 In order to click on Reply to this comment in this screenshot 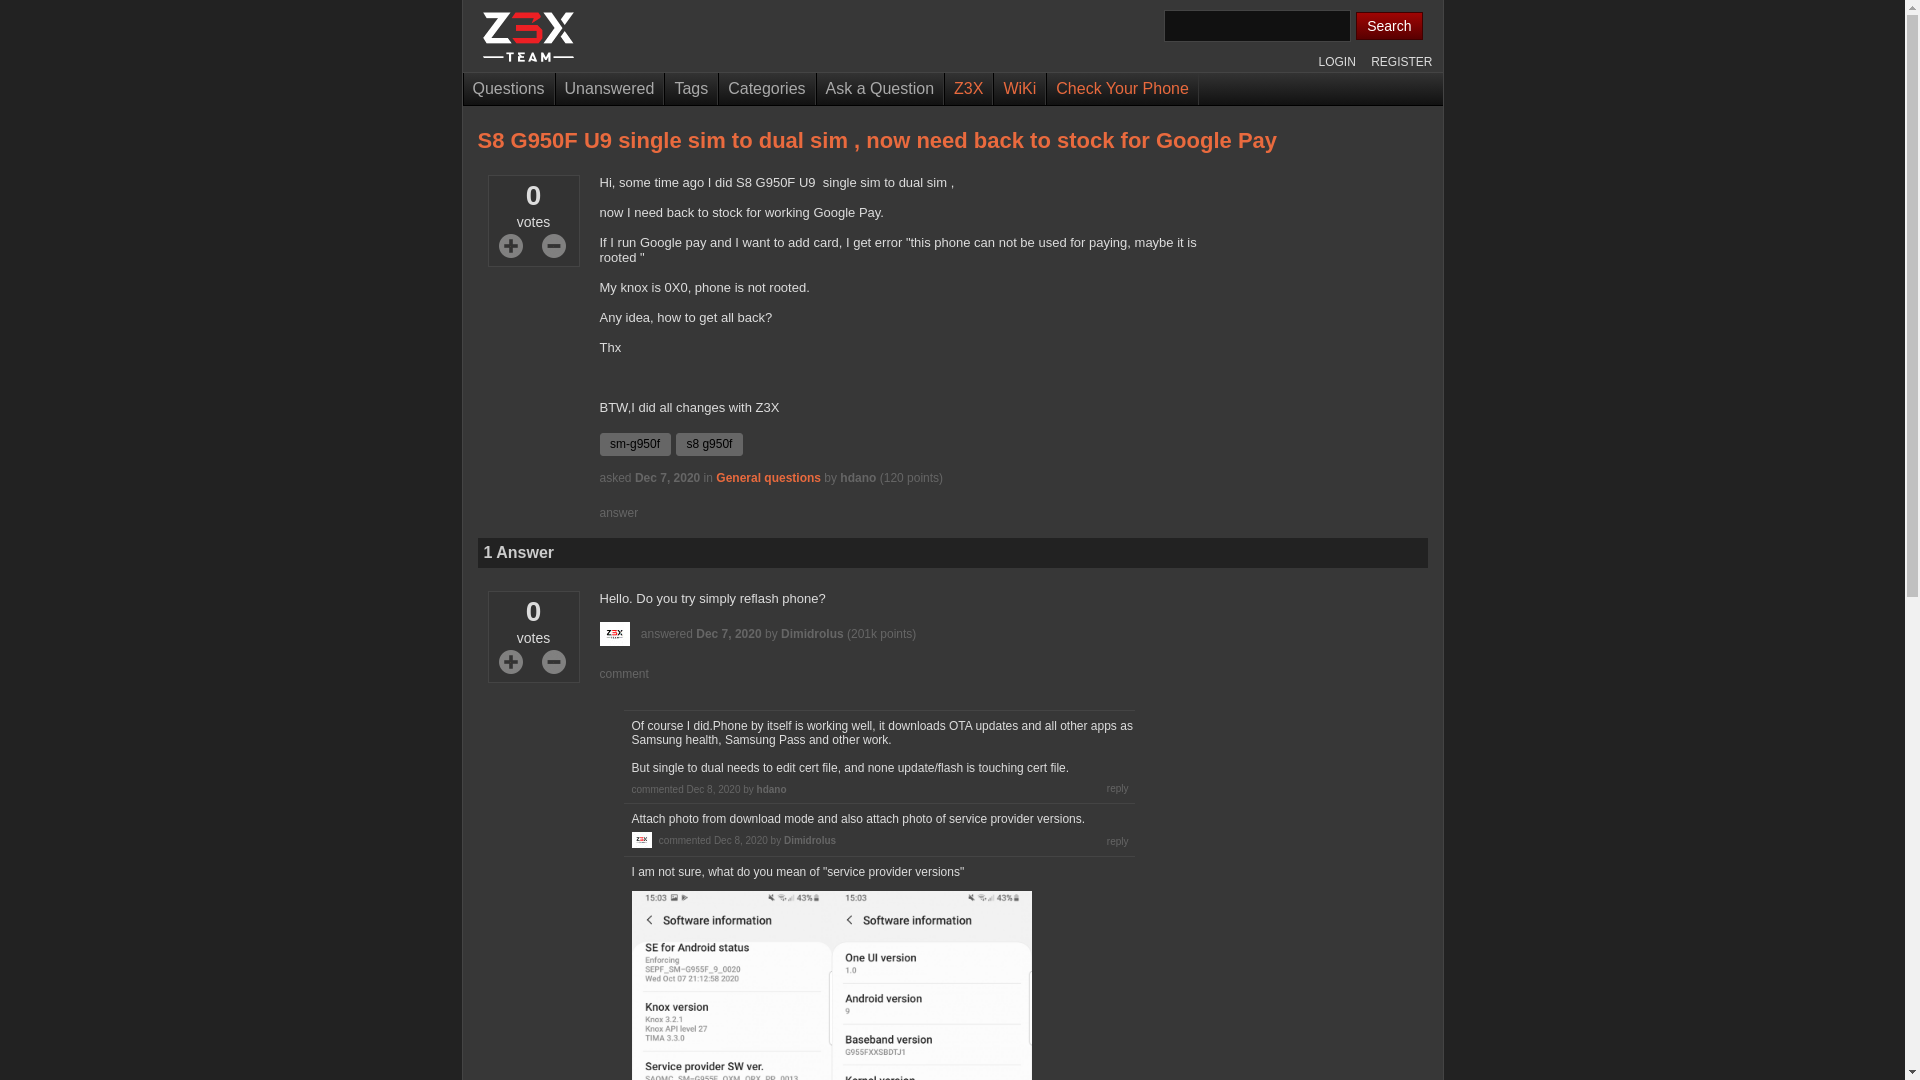, I will do `click(1118, 840)`.